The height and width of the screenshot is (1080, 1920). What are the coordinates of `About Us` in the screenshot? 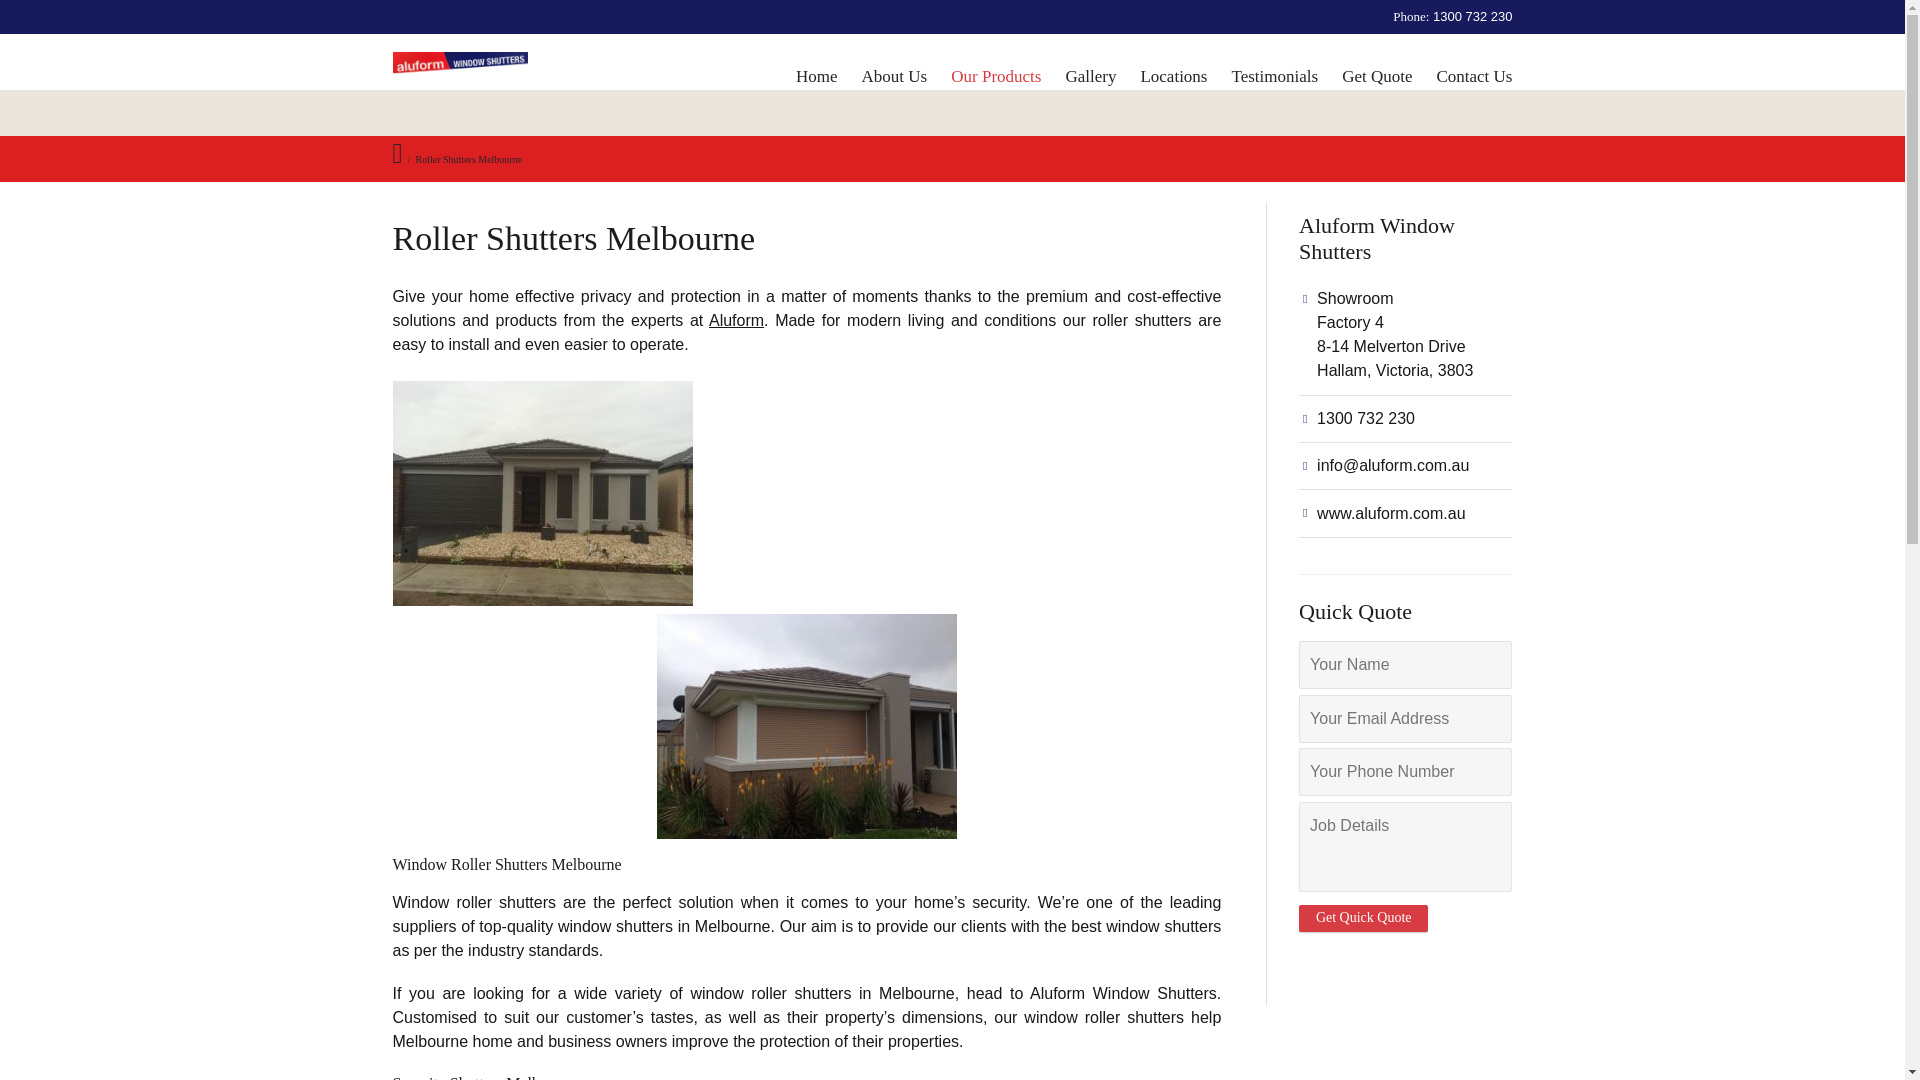 It's located at (894, 82).